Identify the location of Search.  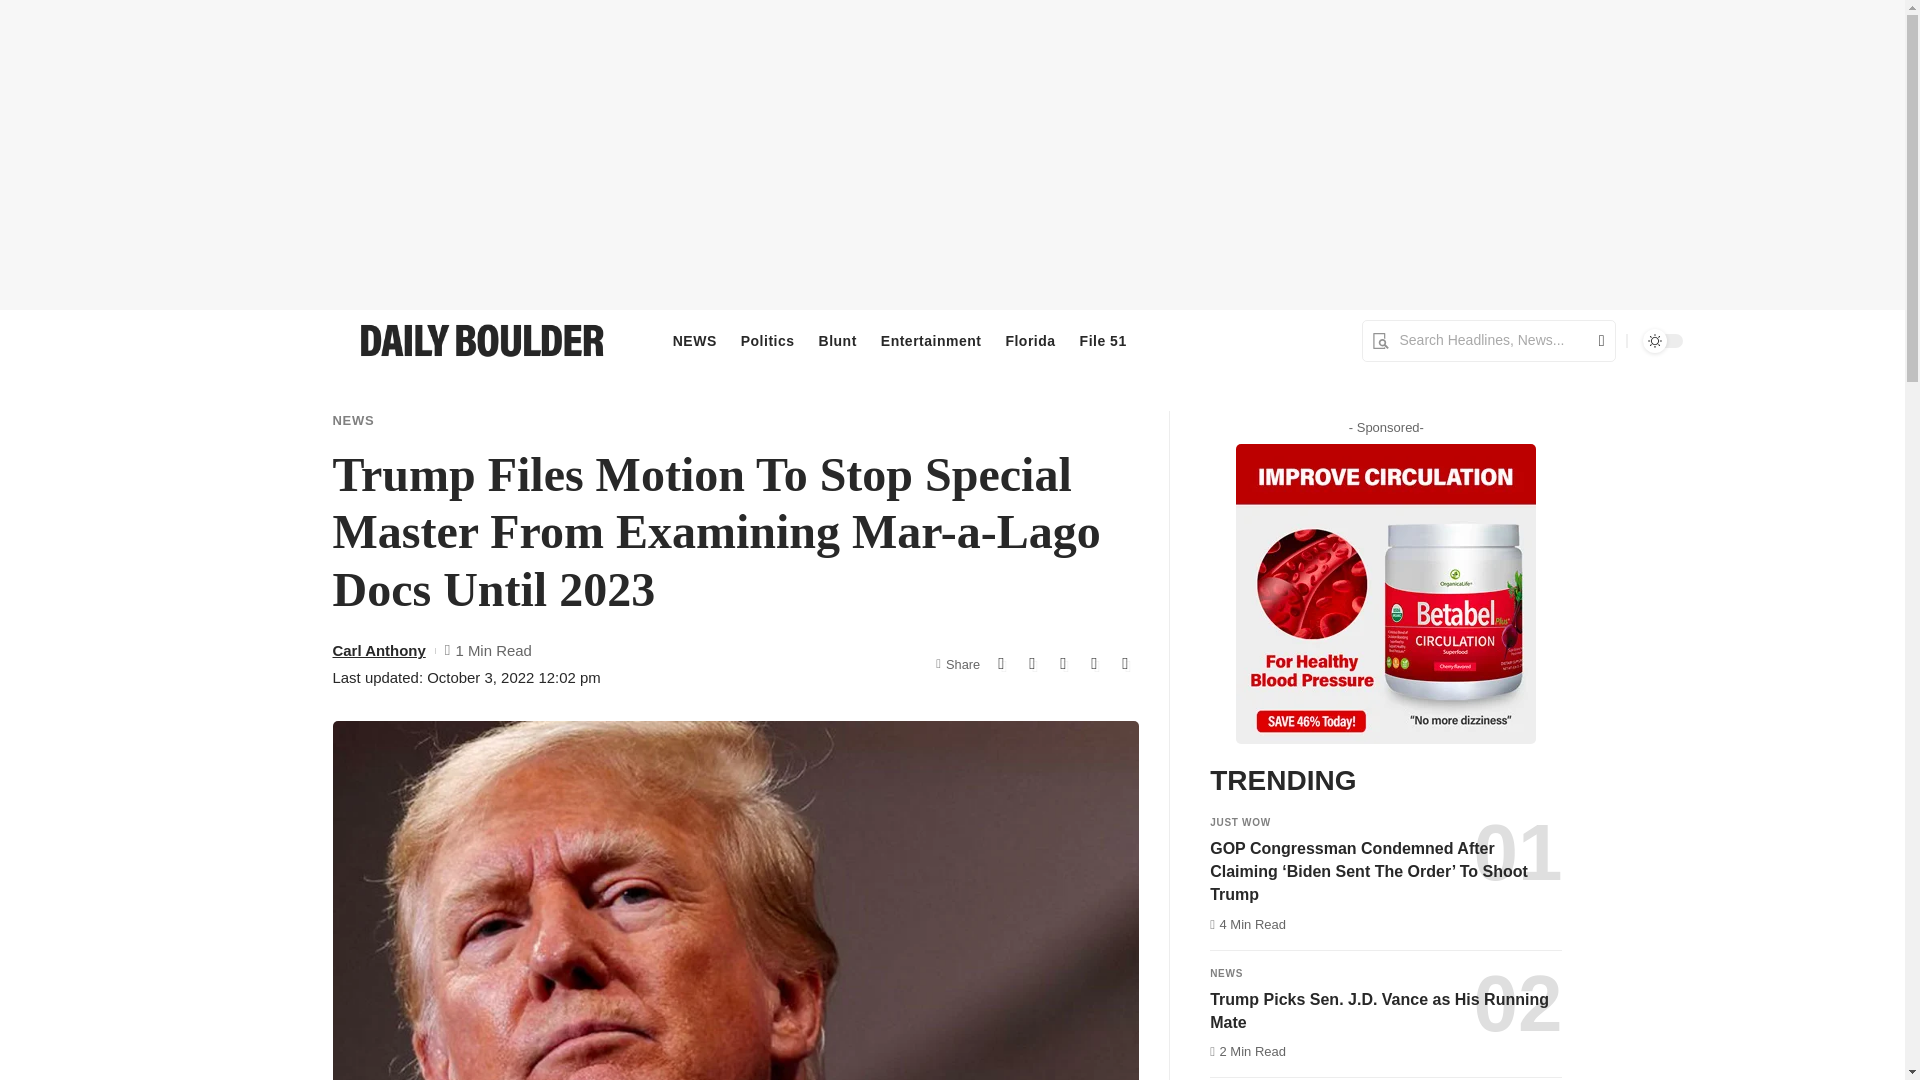
(1594, 340).